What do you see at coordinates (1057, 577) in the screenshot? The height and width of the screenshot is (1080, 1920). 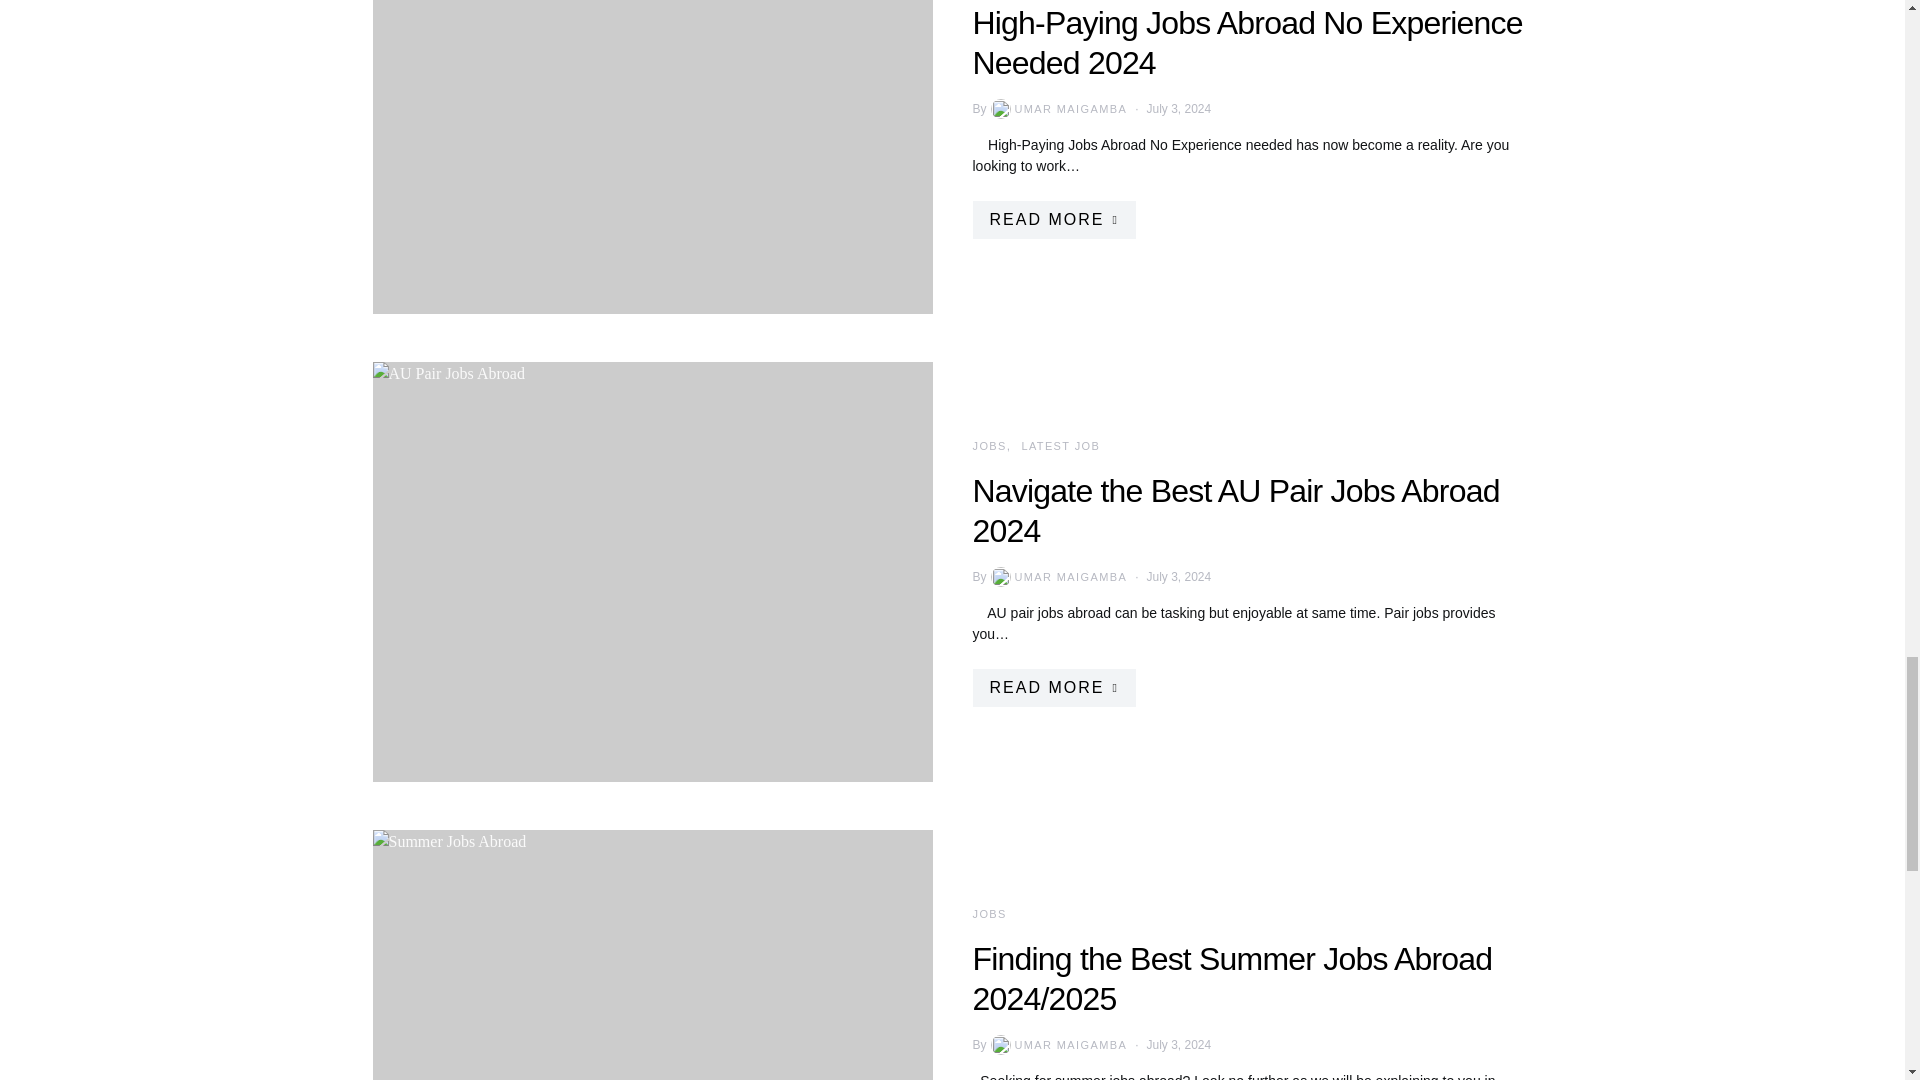 I see `View all posts by Umar Maigamba` at bounding box center [1057, 577].